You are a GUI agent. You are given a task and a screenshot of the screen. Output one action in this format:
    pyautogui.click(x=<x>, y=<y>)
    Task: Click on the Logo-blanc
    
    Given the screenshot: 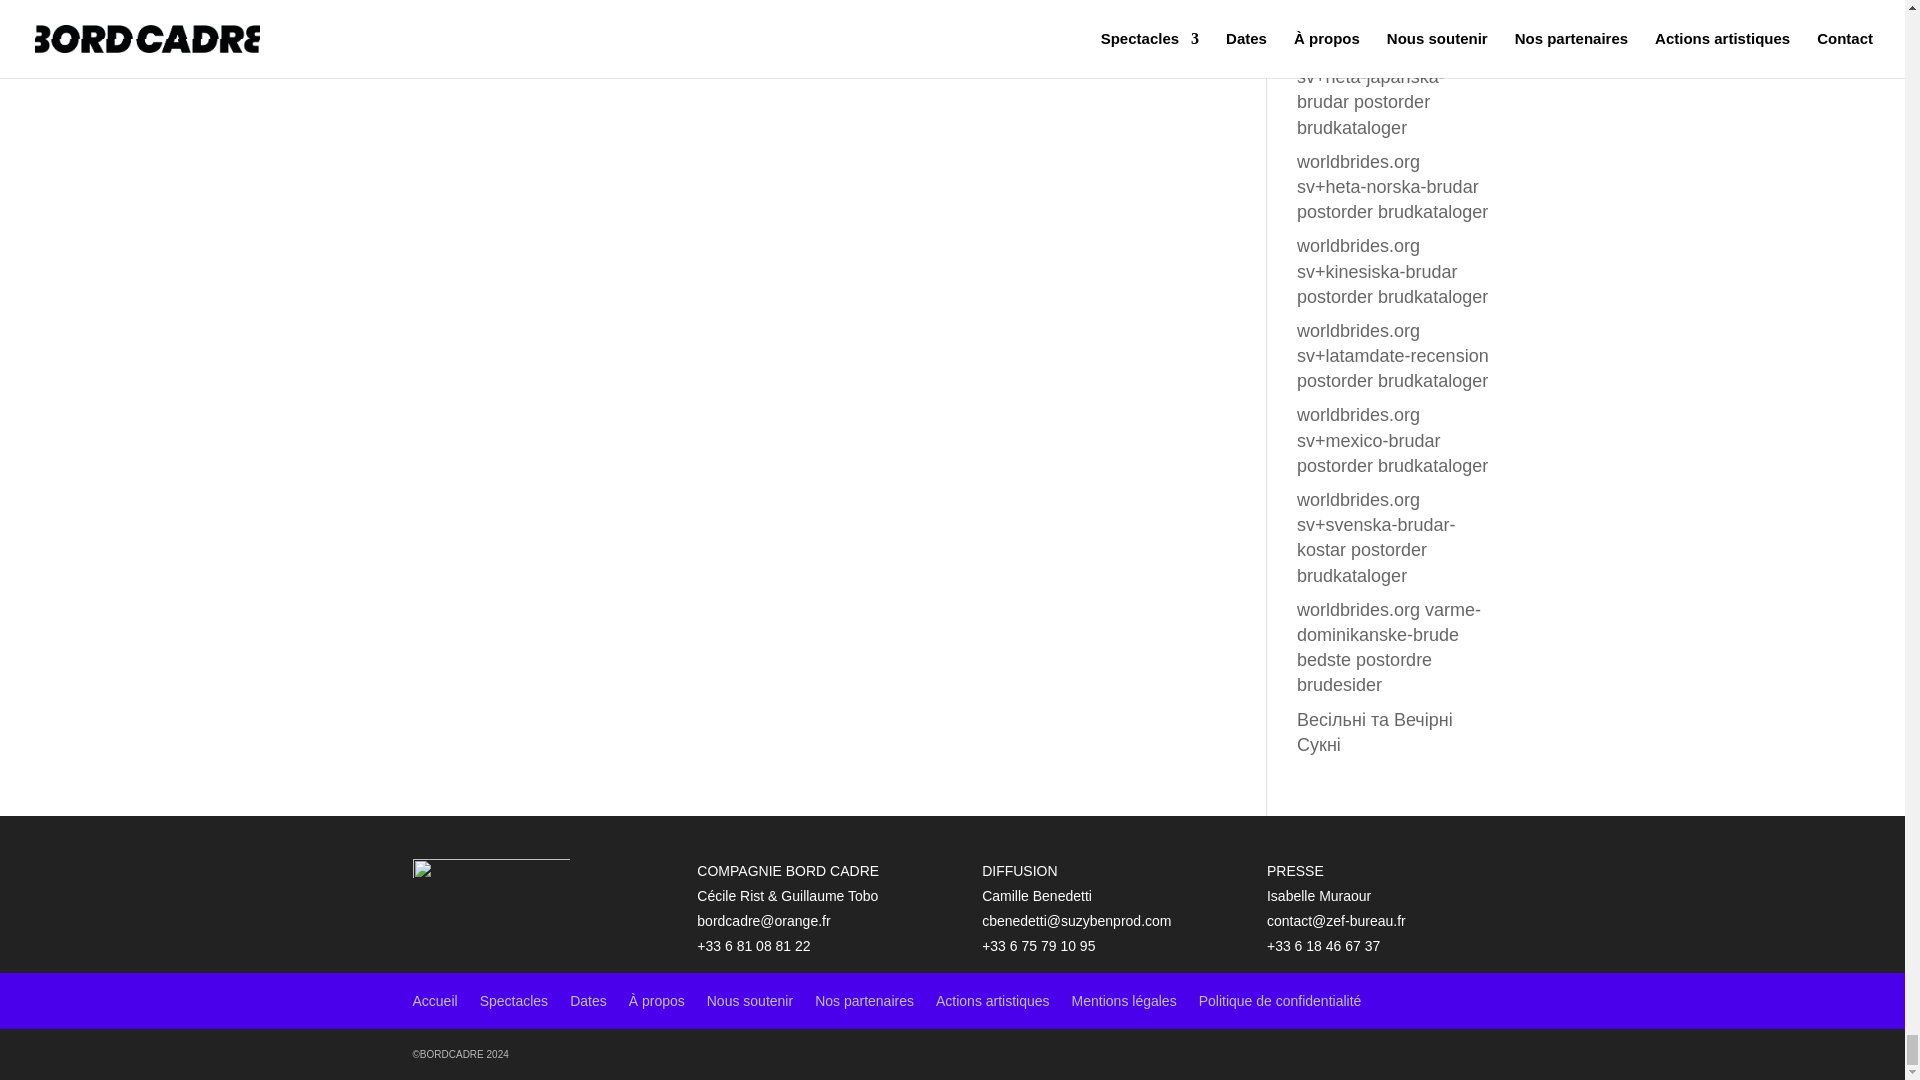 What is the action you would take?
    pyautogui.click(x=491, y=868)
    